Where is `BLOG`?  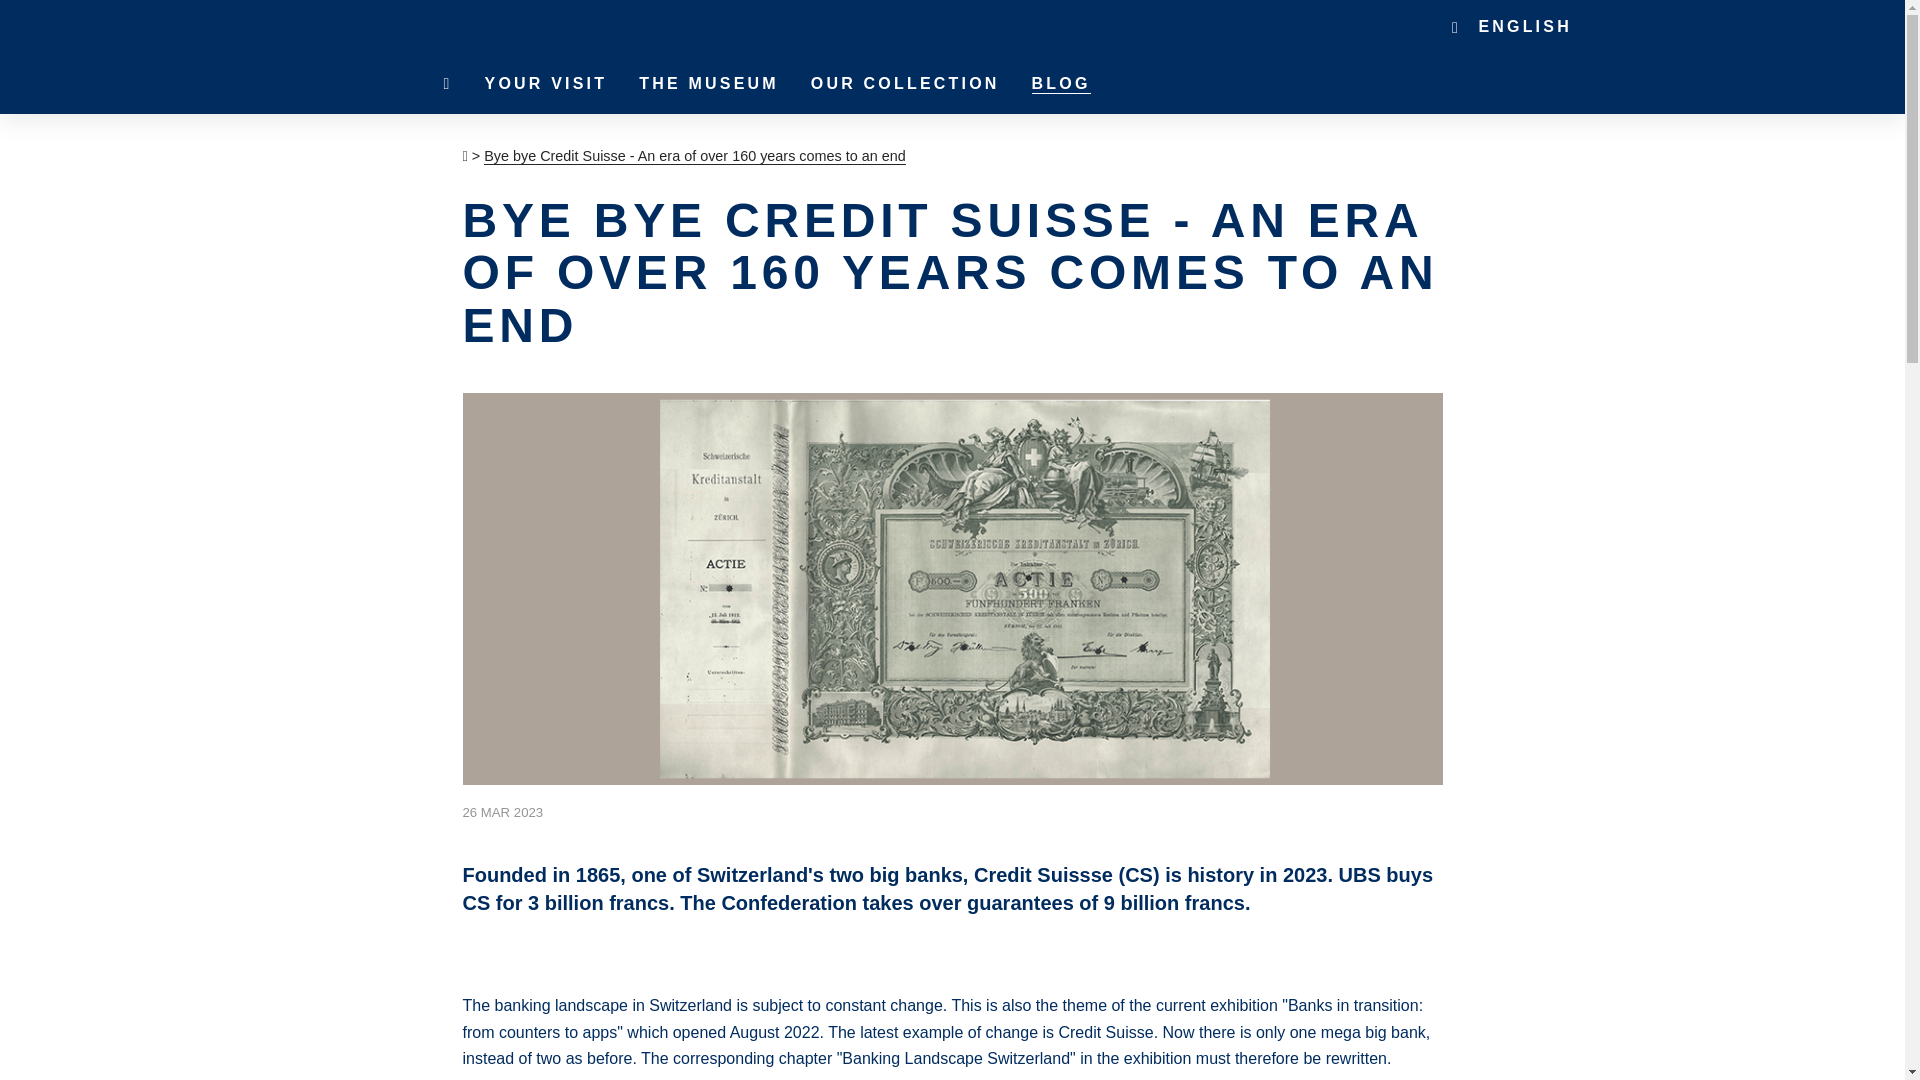
BLOG is located at coordinates (1061, 84).